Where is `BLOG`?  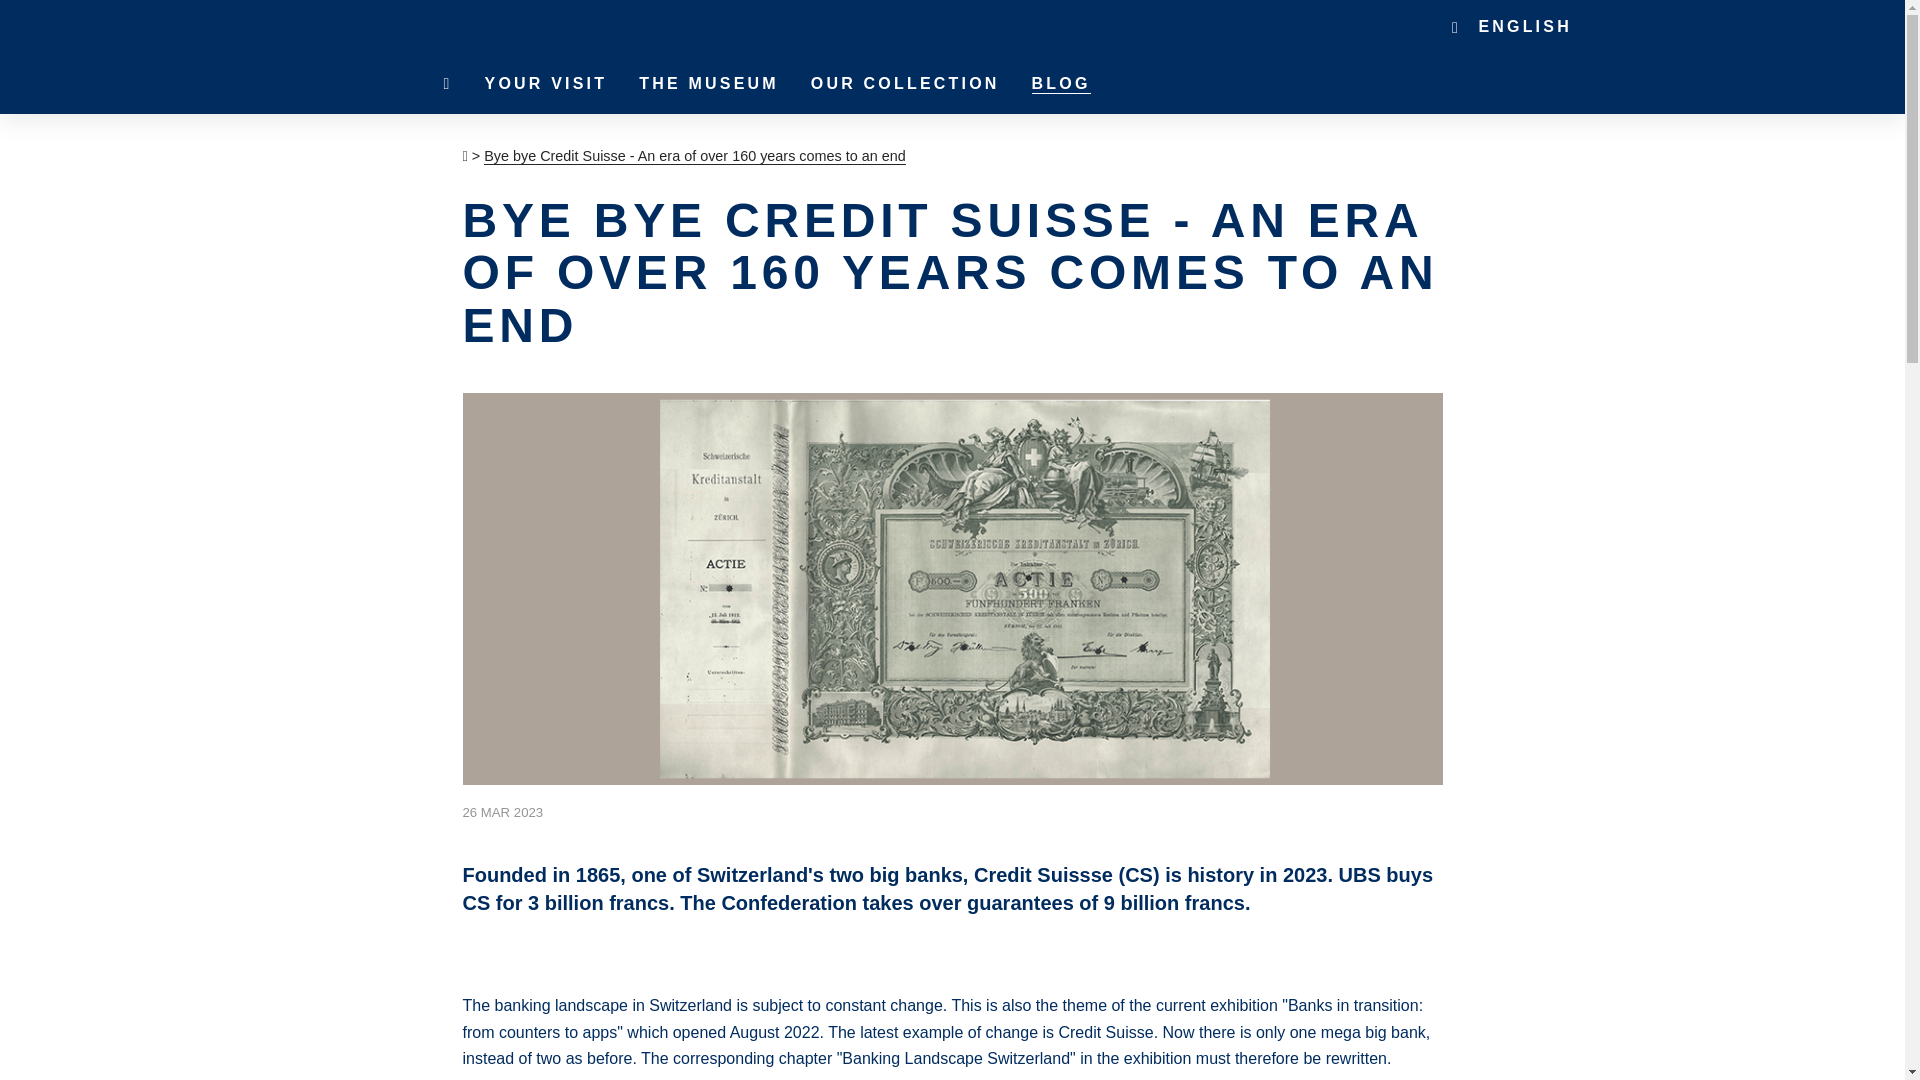
BLOG is located at coordinates (1061, 84).